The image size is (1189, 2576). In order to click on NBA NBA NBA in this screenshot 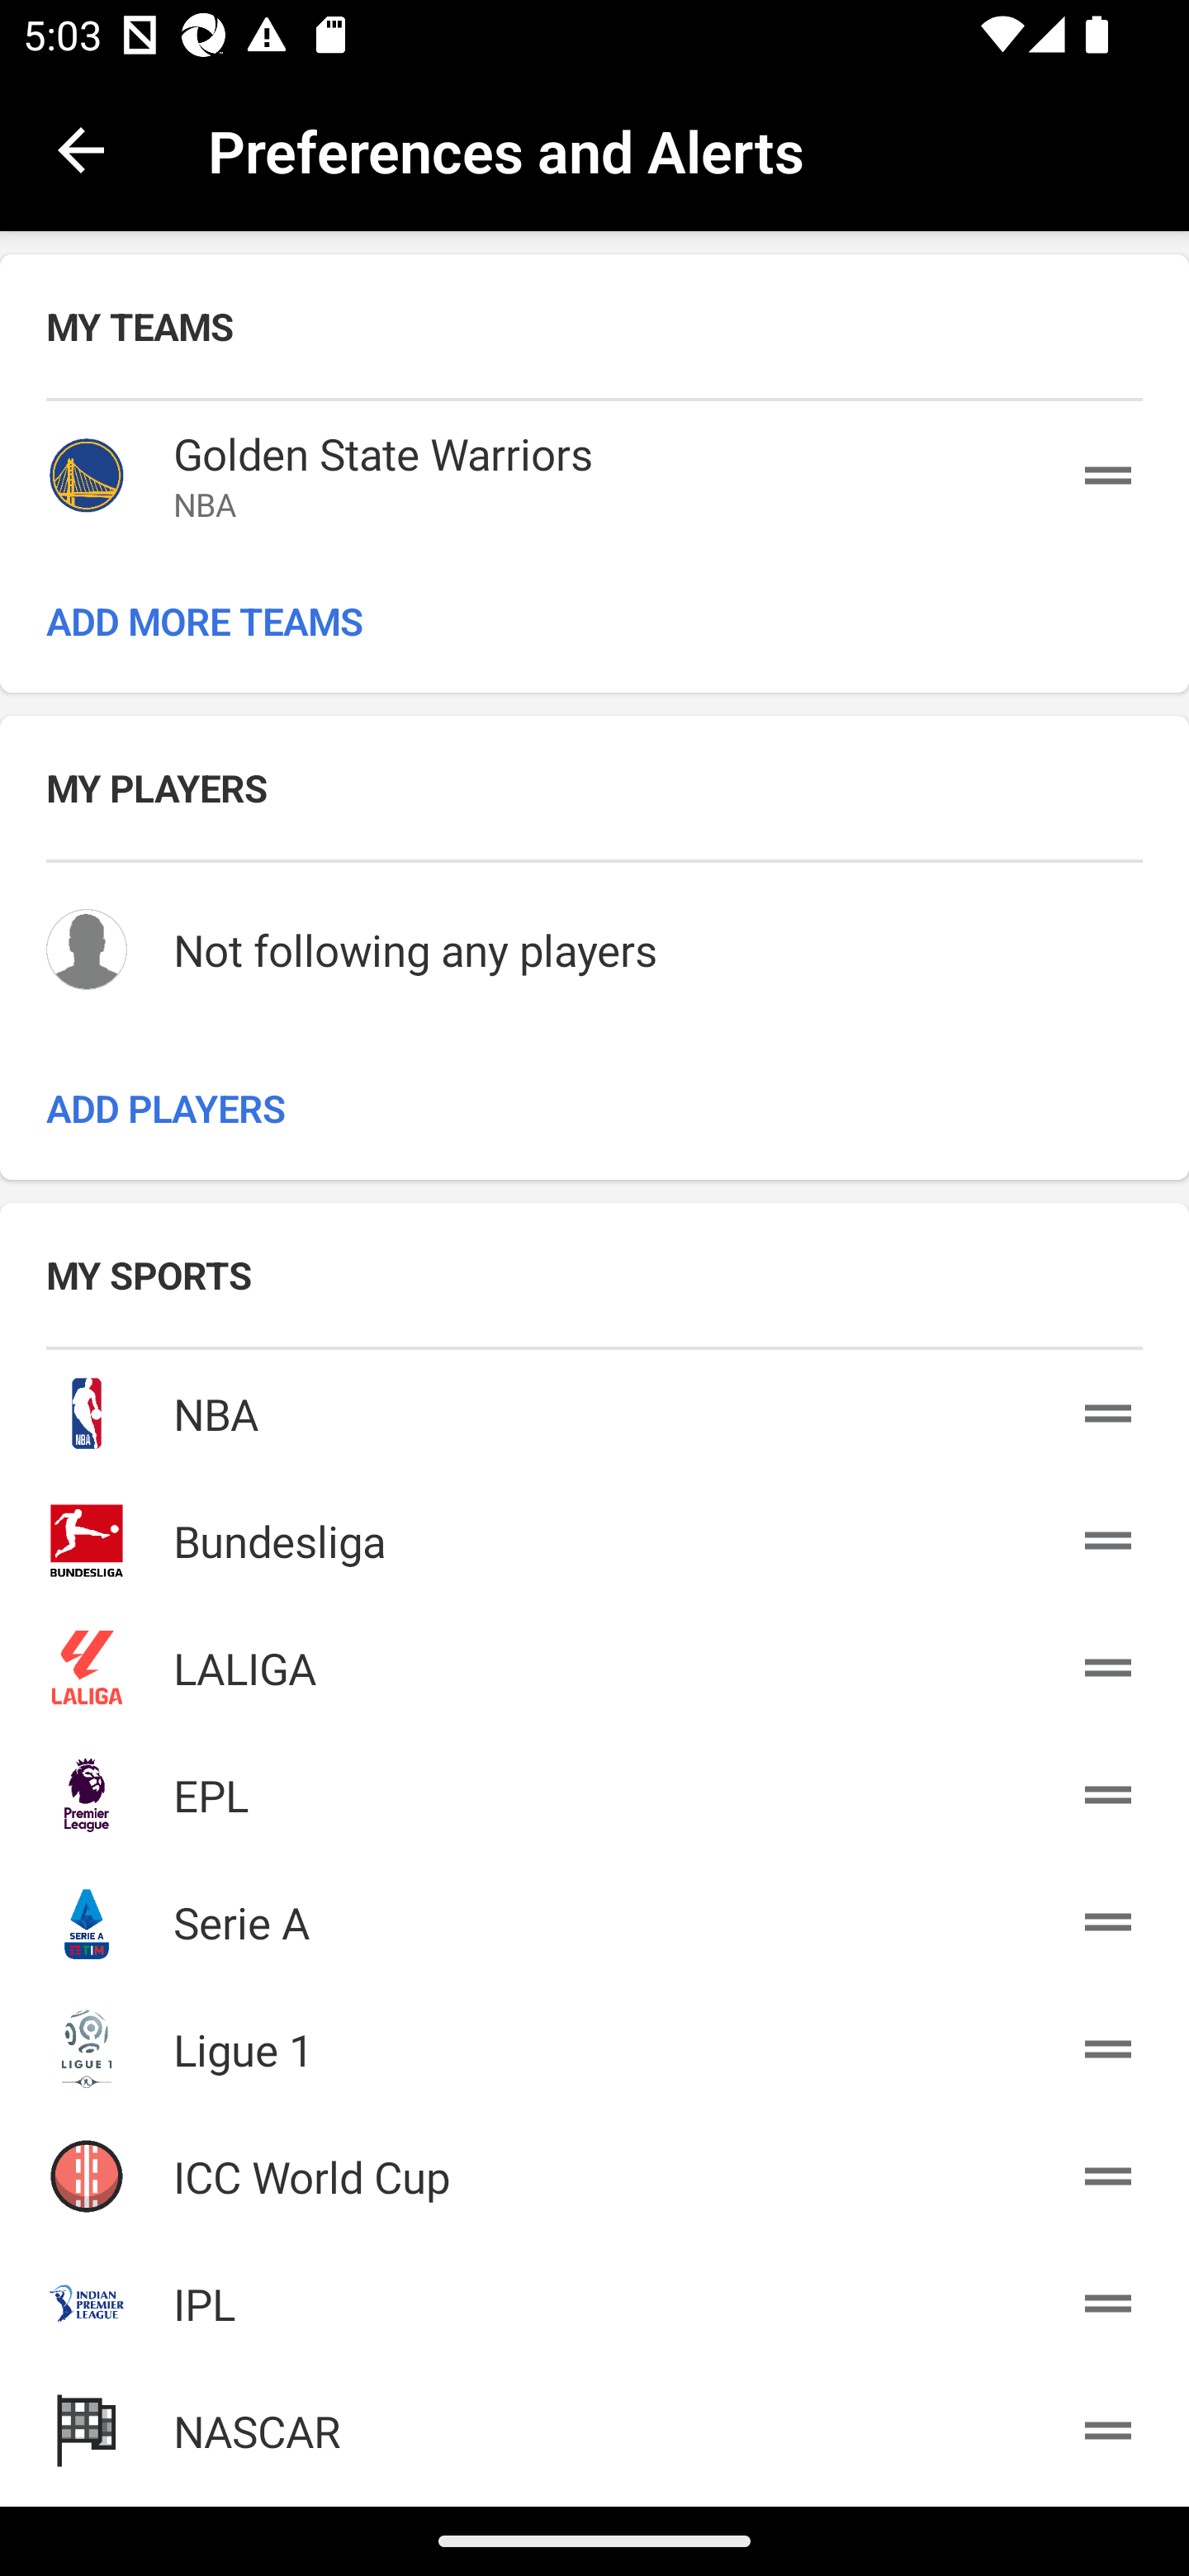, I will do `click(594, 1407)`.